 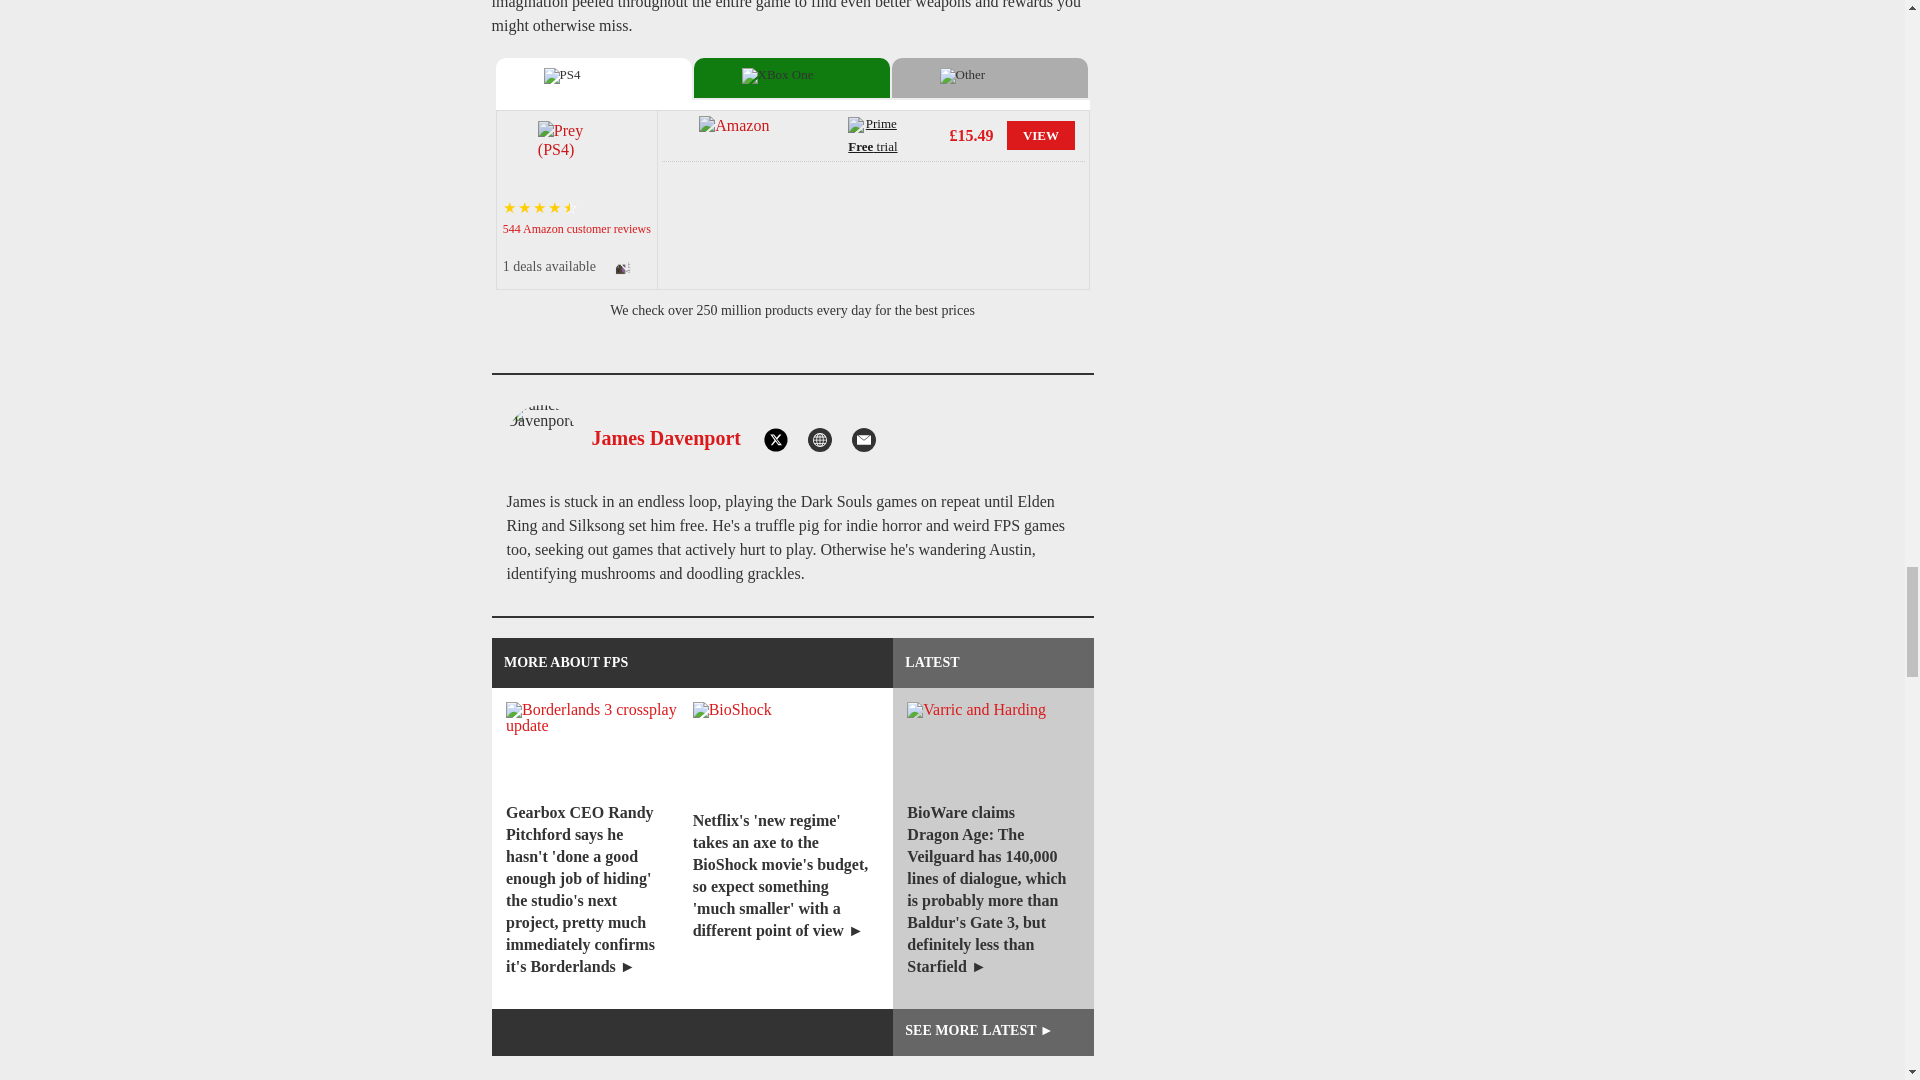 What do you see at coordinates (738, 135) in the screenshot?
I see `Amazon` at bounding box center [738, 135].